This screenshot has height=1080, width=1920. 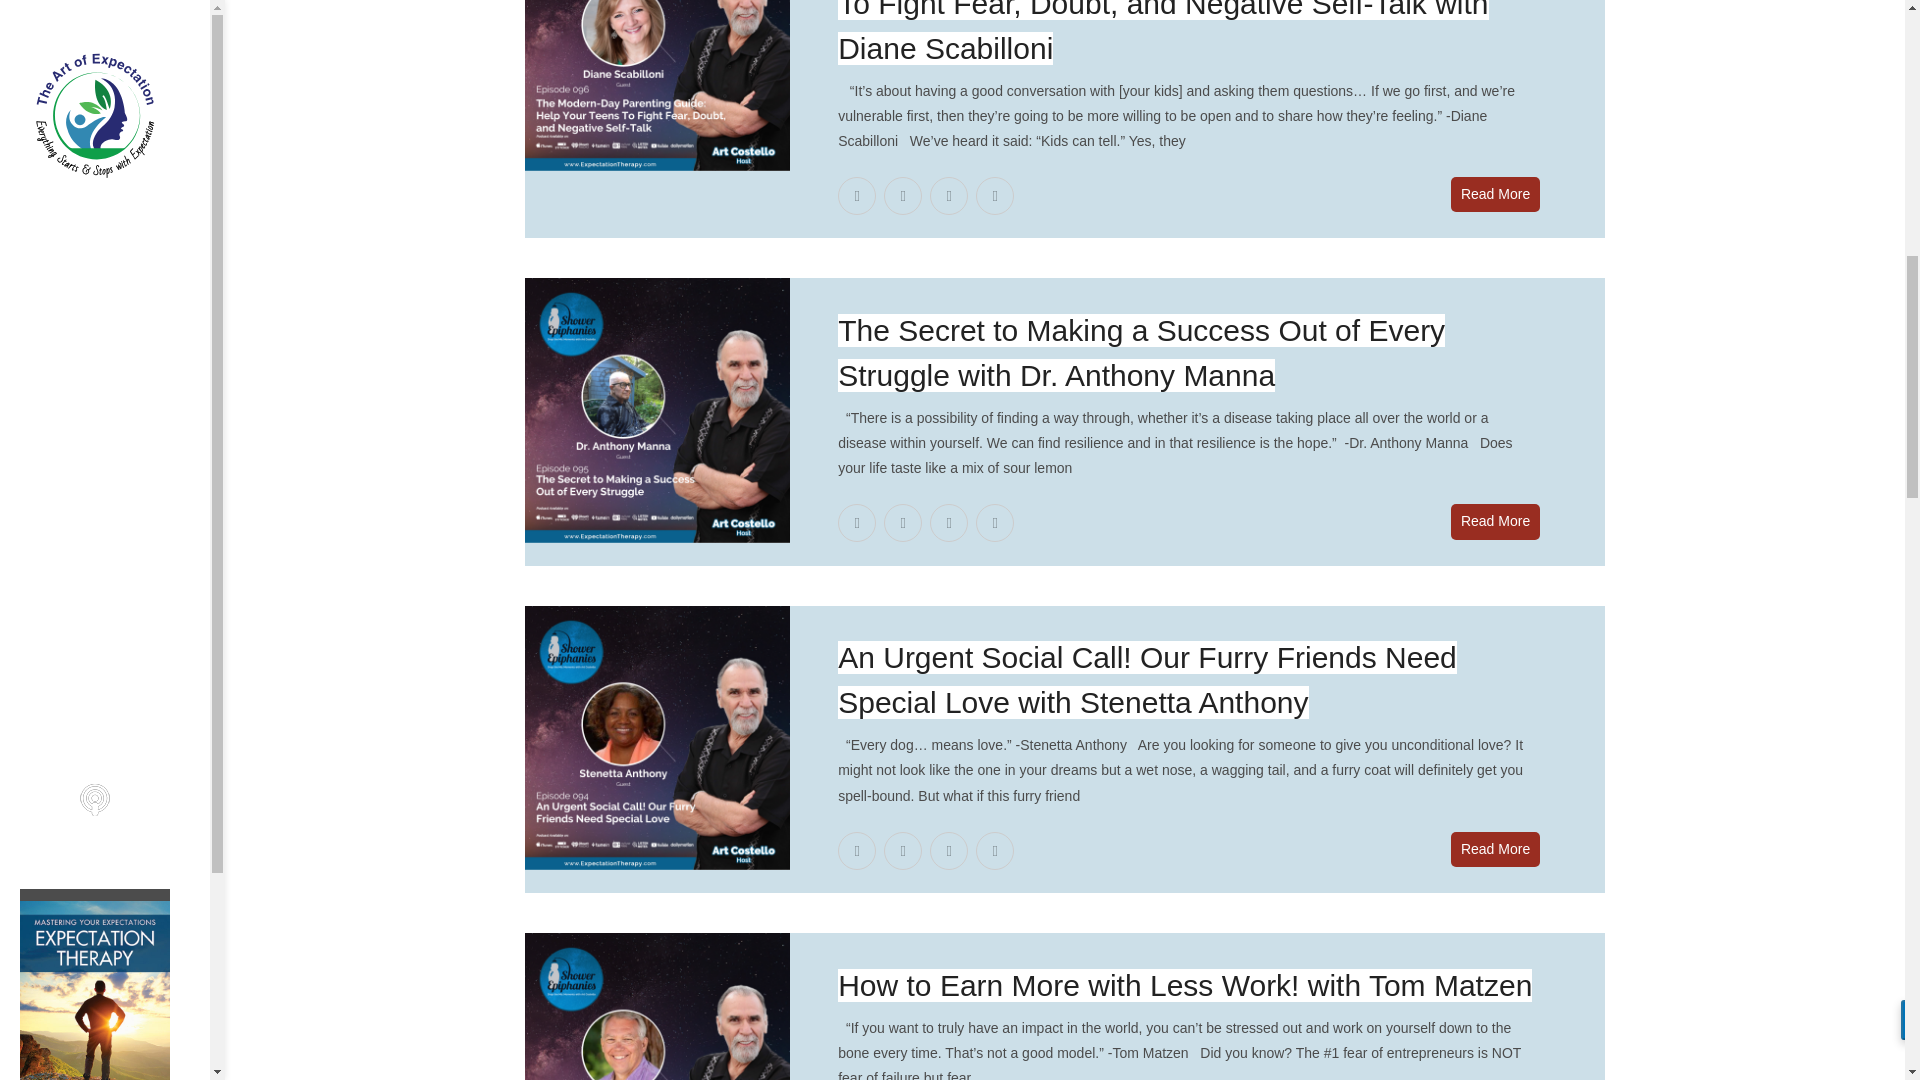 I want to click on Or Listen to the Audiobook, so click(x=114, y=104).